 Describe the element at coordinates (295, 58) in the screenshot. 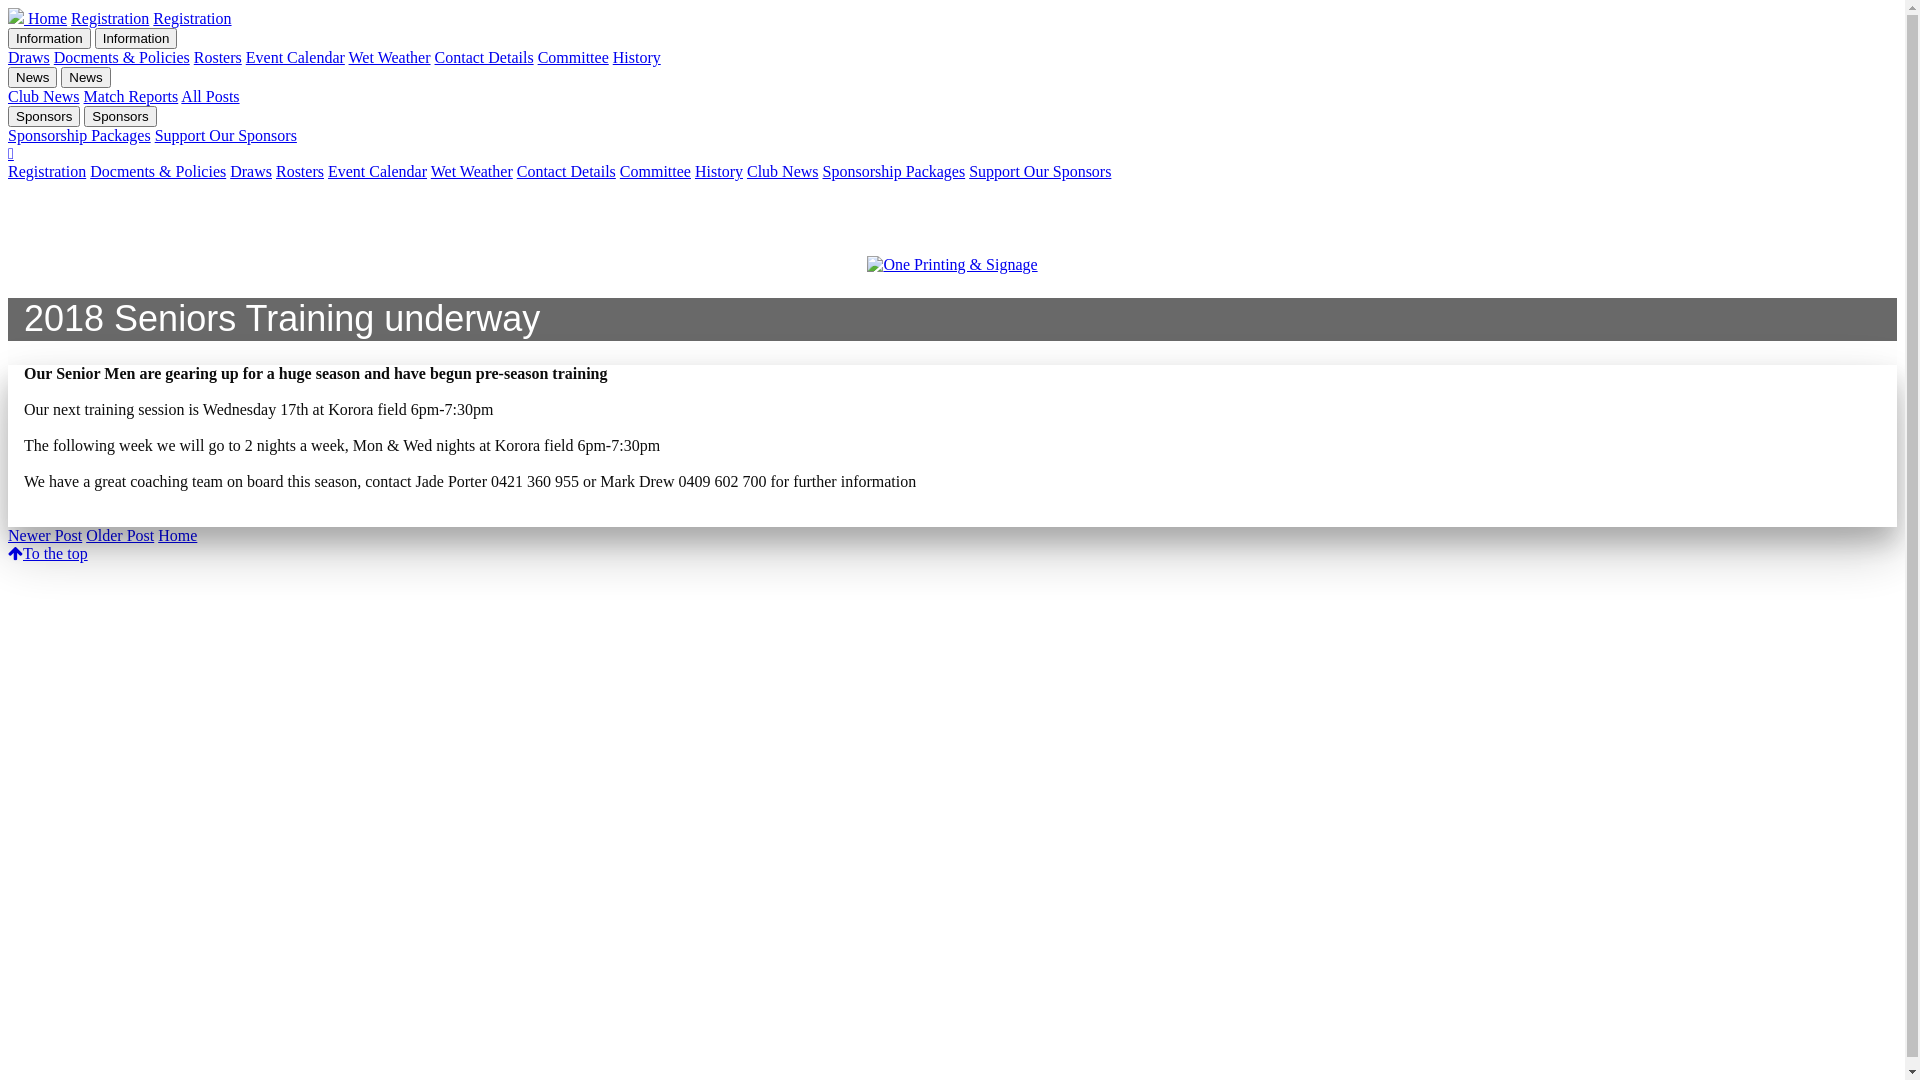

I see `Event Calendar` at that location.